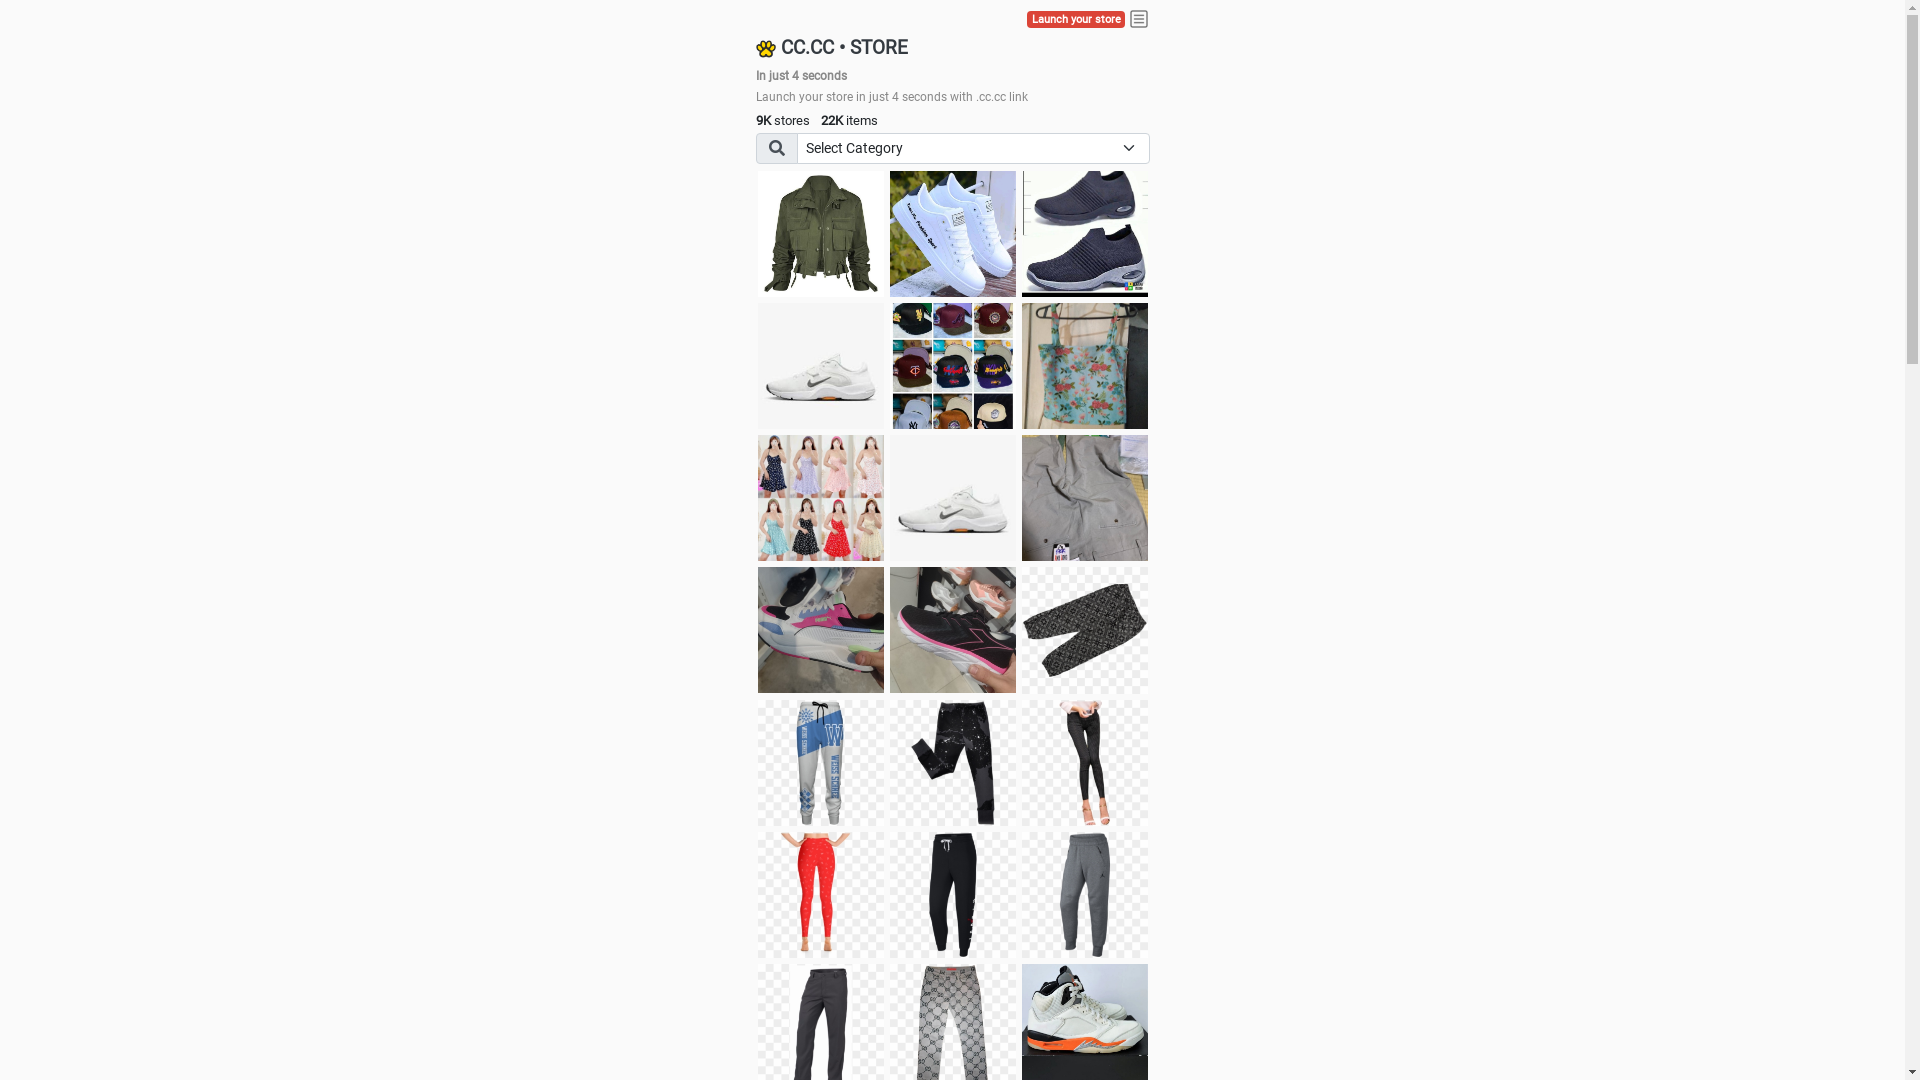 The width and height of the screenshot is (1920, 1080). What do you see at coordinates (821, 498) in the screenshot?
I see `Dress/square nect top` at bounding box center [821, 498].